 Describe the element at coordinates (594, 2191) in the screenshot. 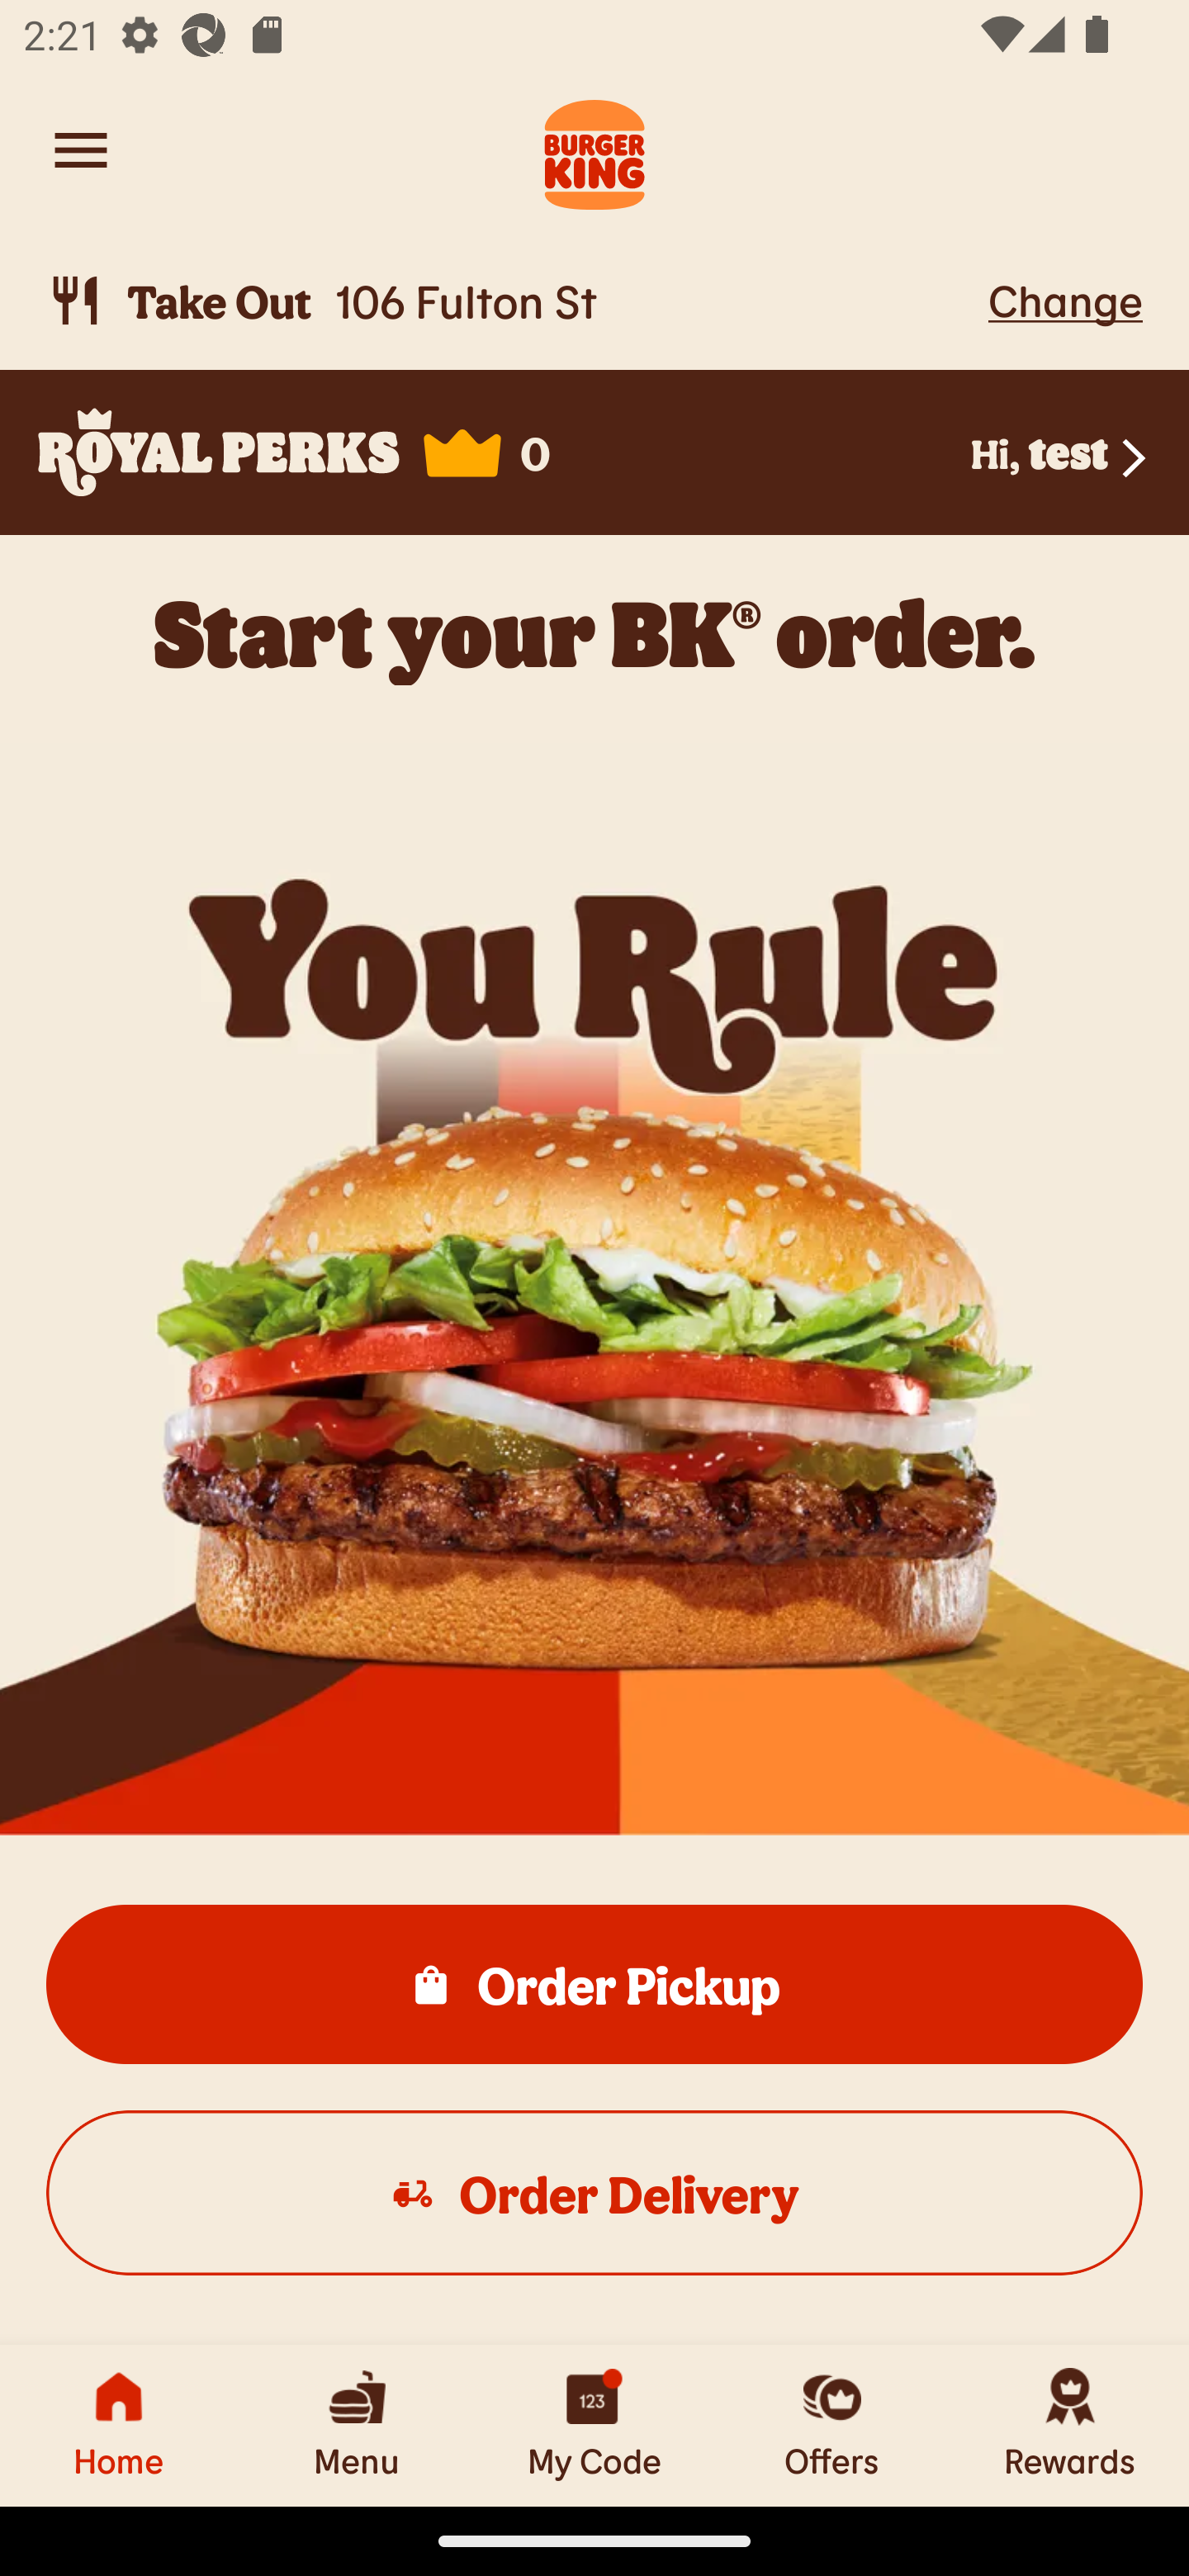

I see `, Order Delivery  Order Delivery` at that location.